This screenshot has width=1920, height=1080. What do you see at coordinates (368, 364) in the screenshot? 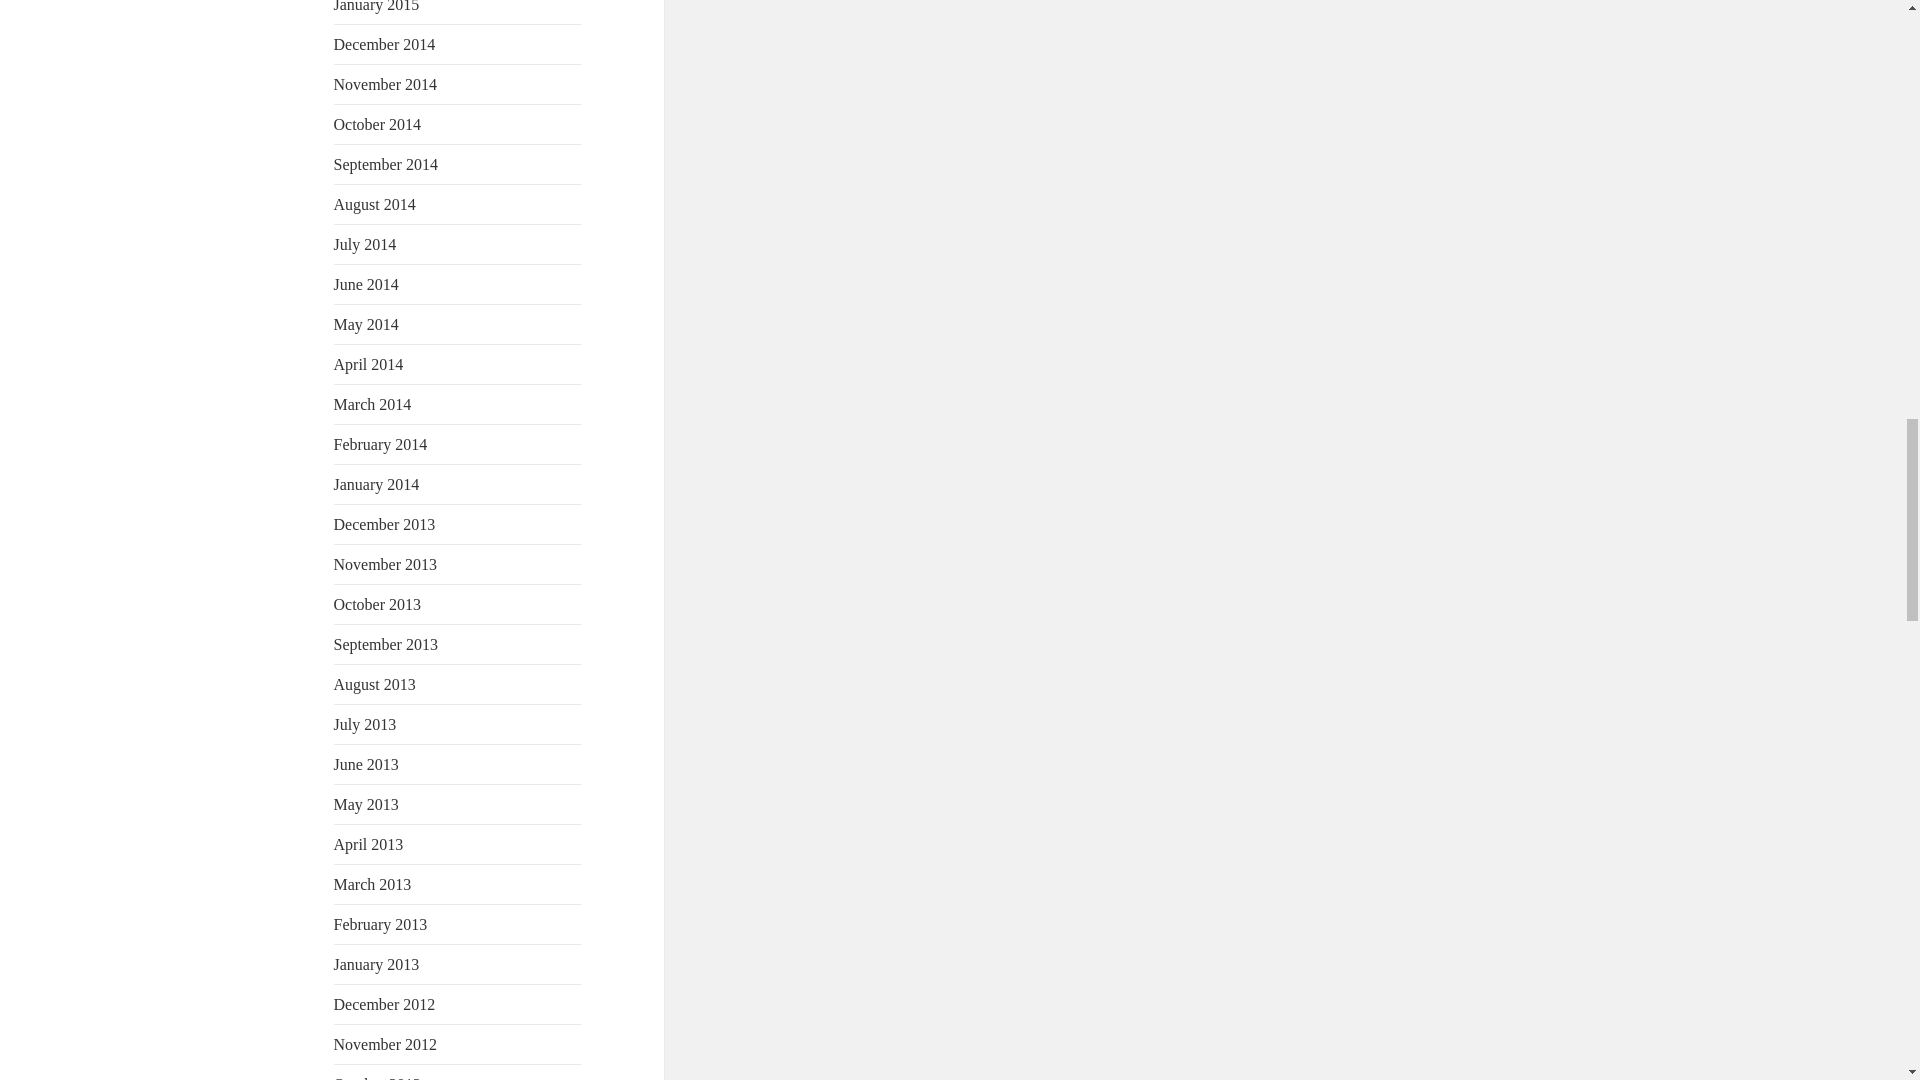
I see `April 2014` at bounding box center [368, 364].